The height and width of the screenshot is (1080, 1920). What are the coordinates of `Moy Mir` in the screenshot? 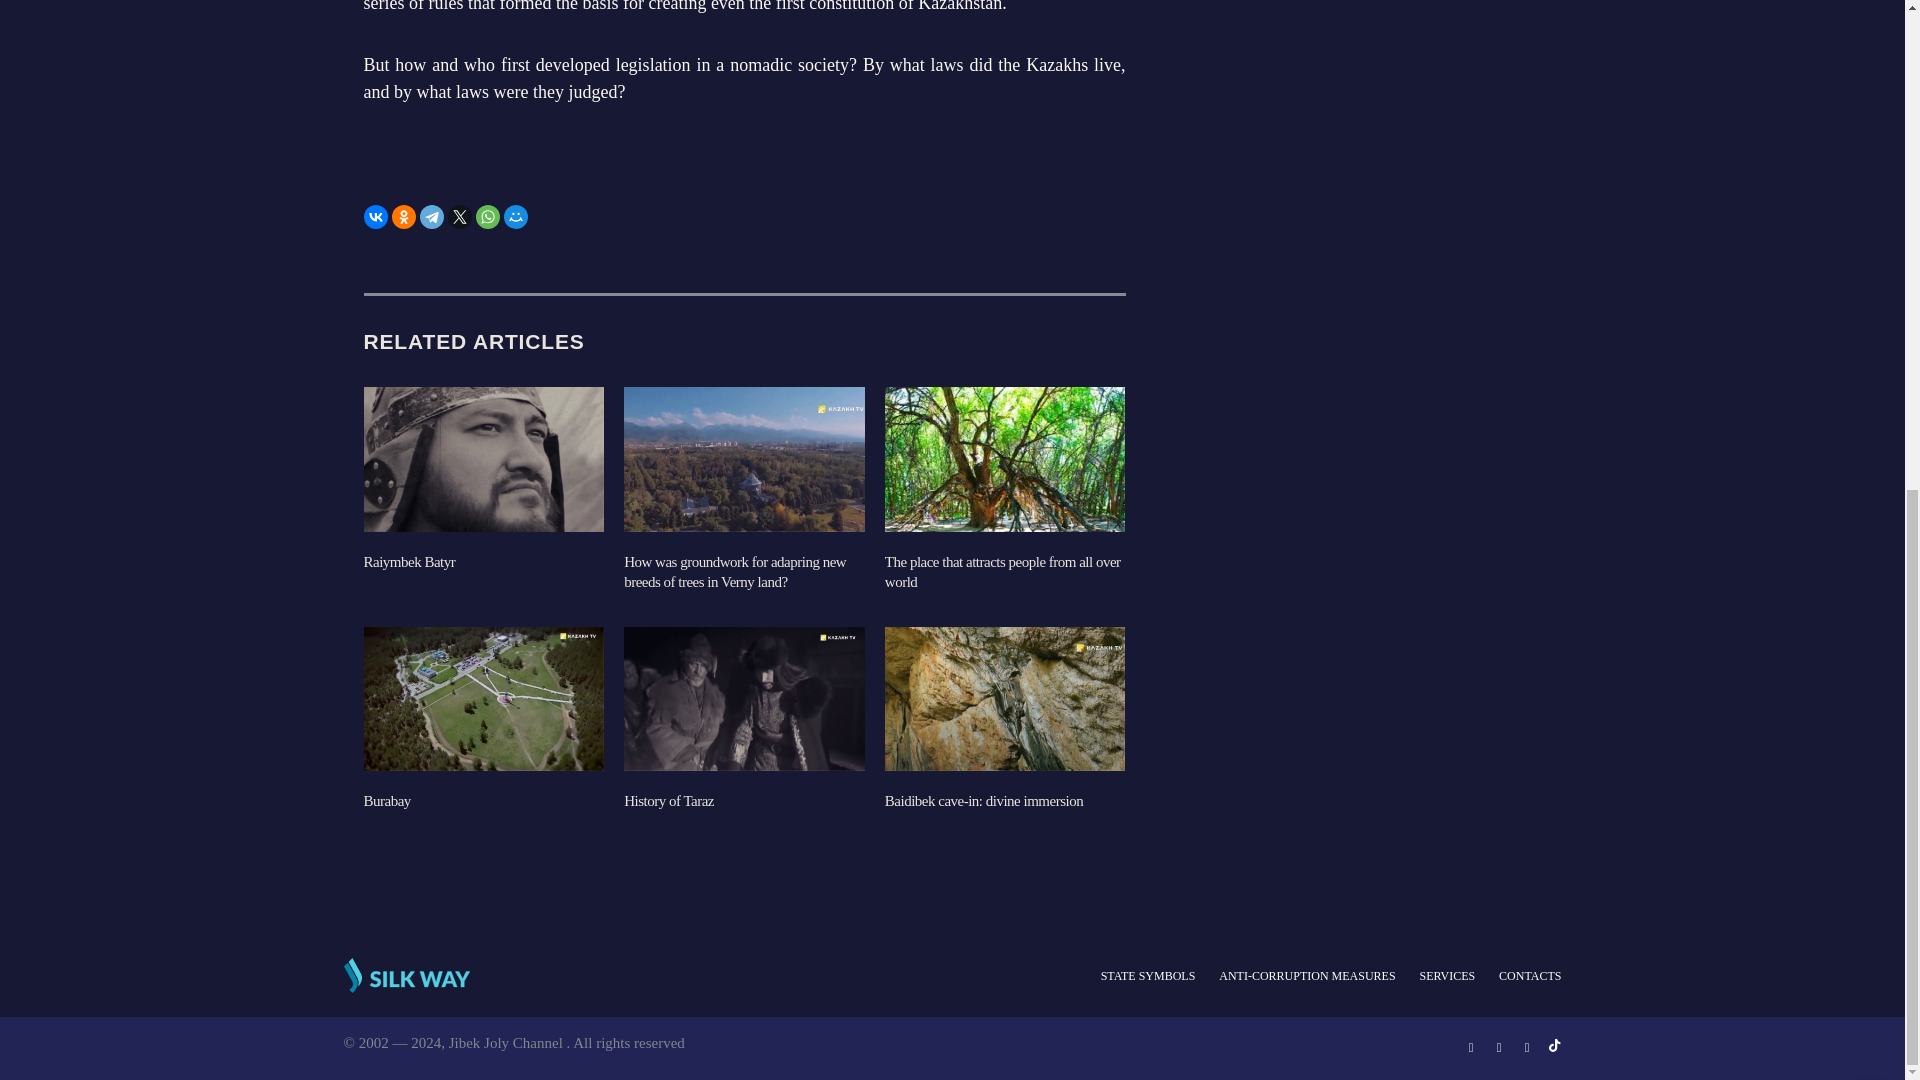 It's located at (516, 216).